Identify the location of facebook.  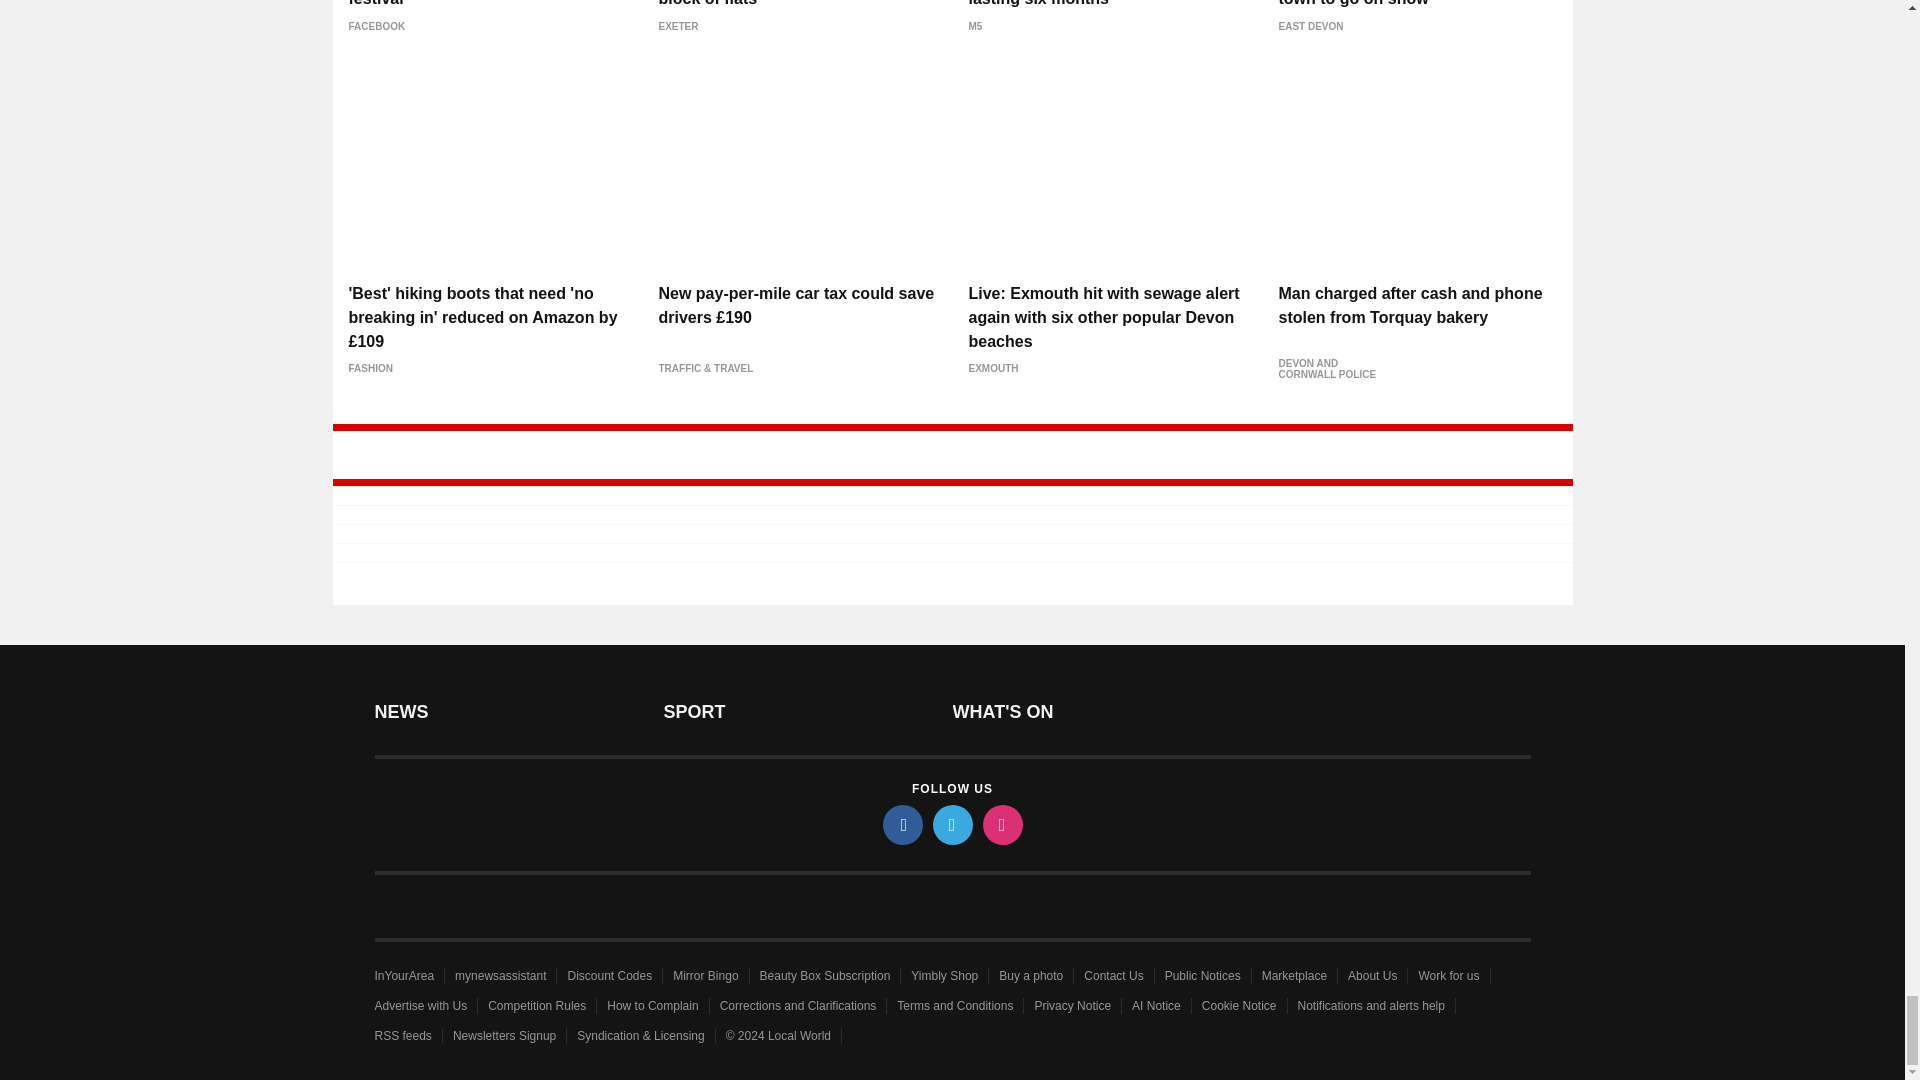
(901, 824).